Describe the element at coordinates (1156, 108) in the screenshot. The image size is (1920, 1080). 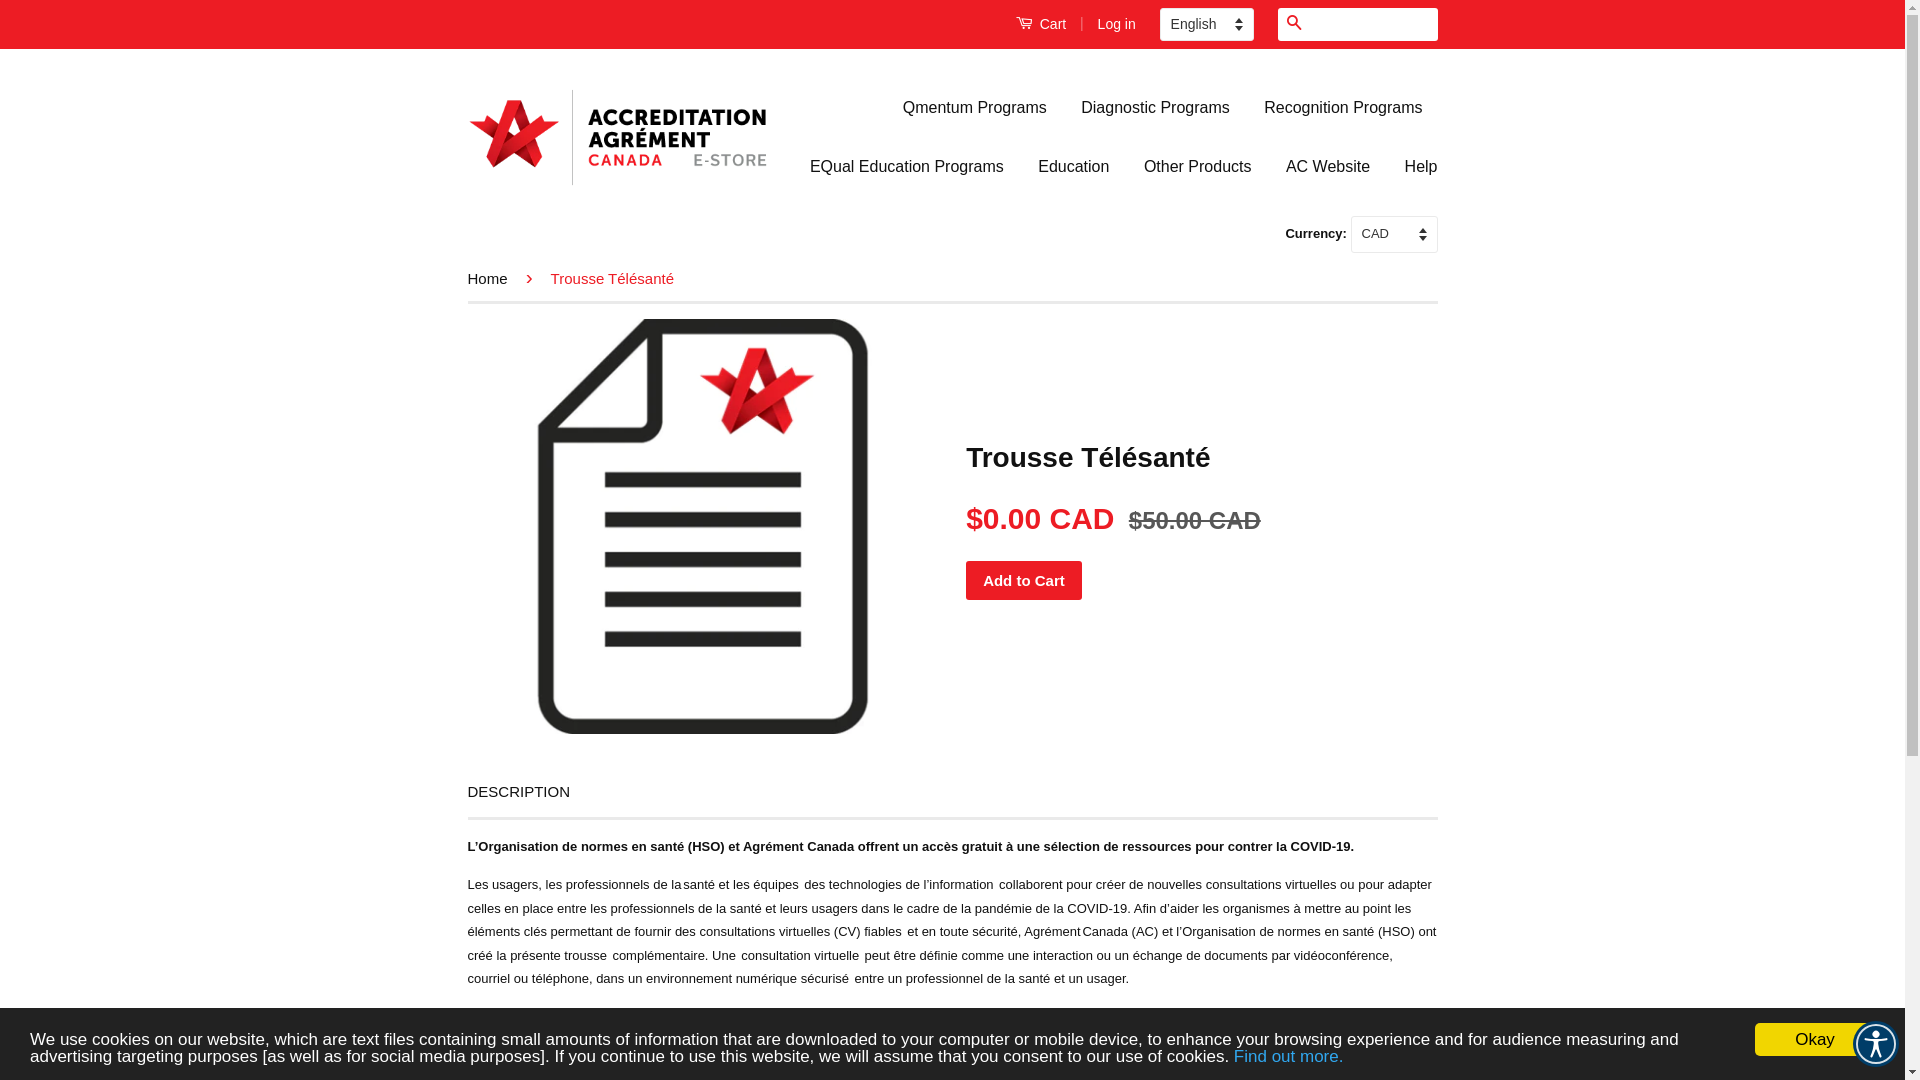
I see `Diagnostic Programs` at that location.